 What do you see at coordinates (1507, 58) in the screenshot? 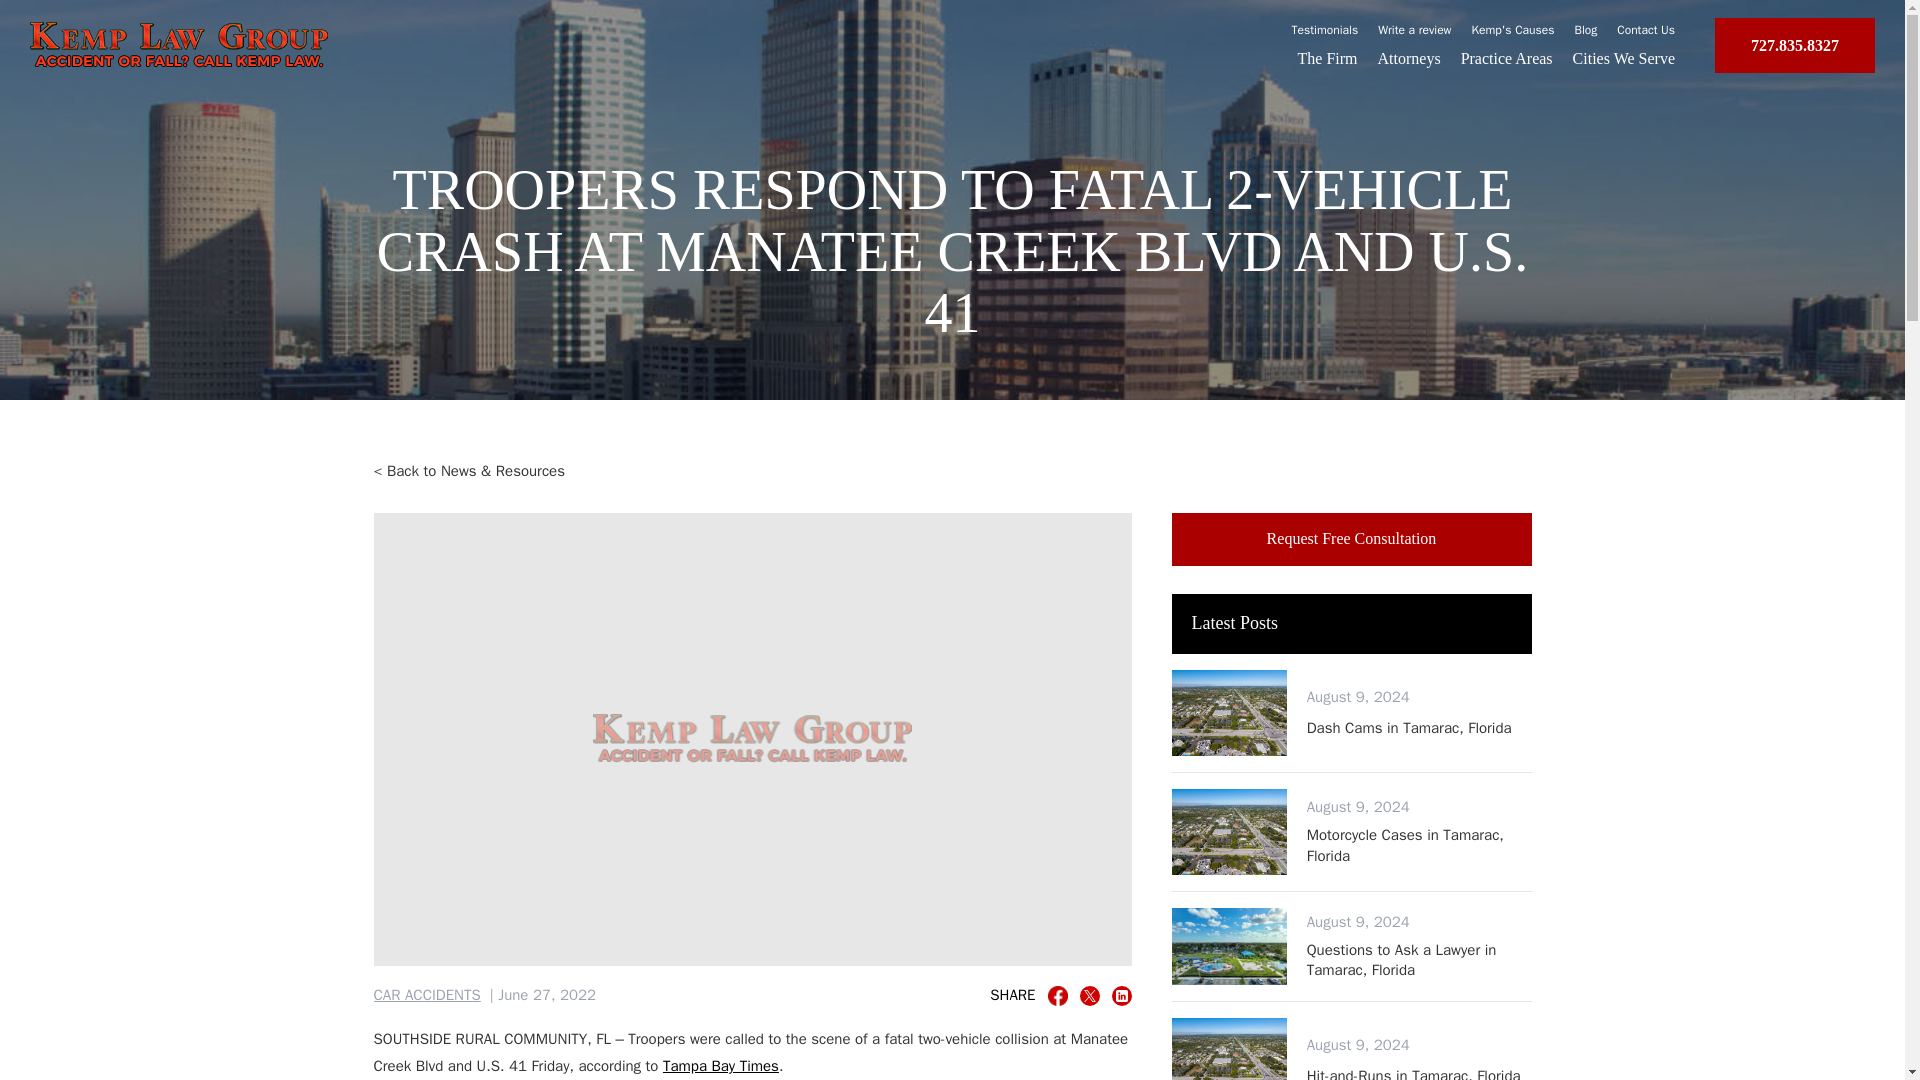
I see `Practice Areas` at bounding box center [1507, 58].